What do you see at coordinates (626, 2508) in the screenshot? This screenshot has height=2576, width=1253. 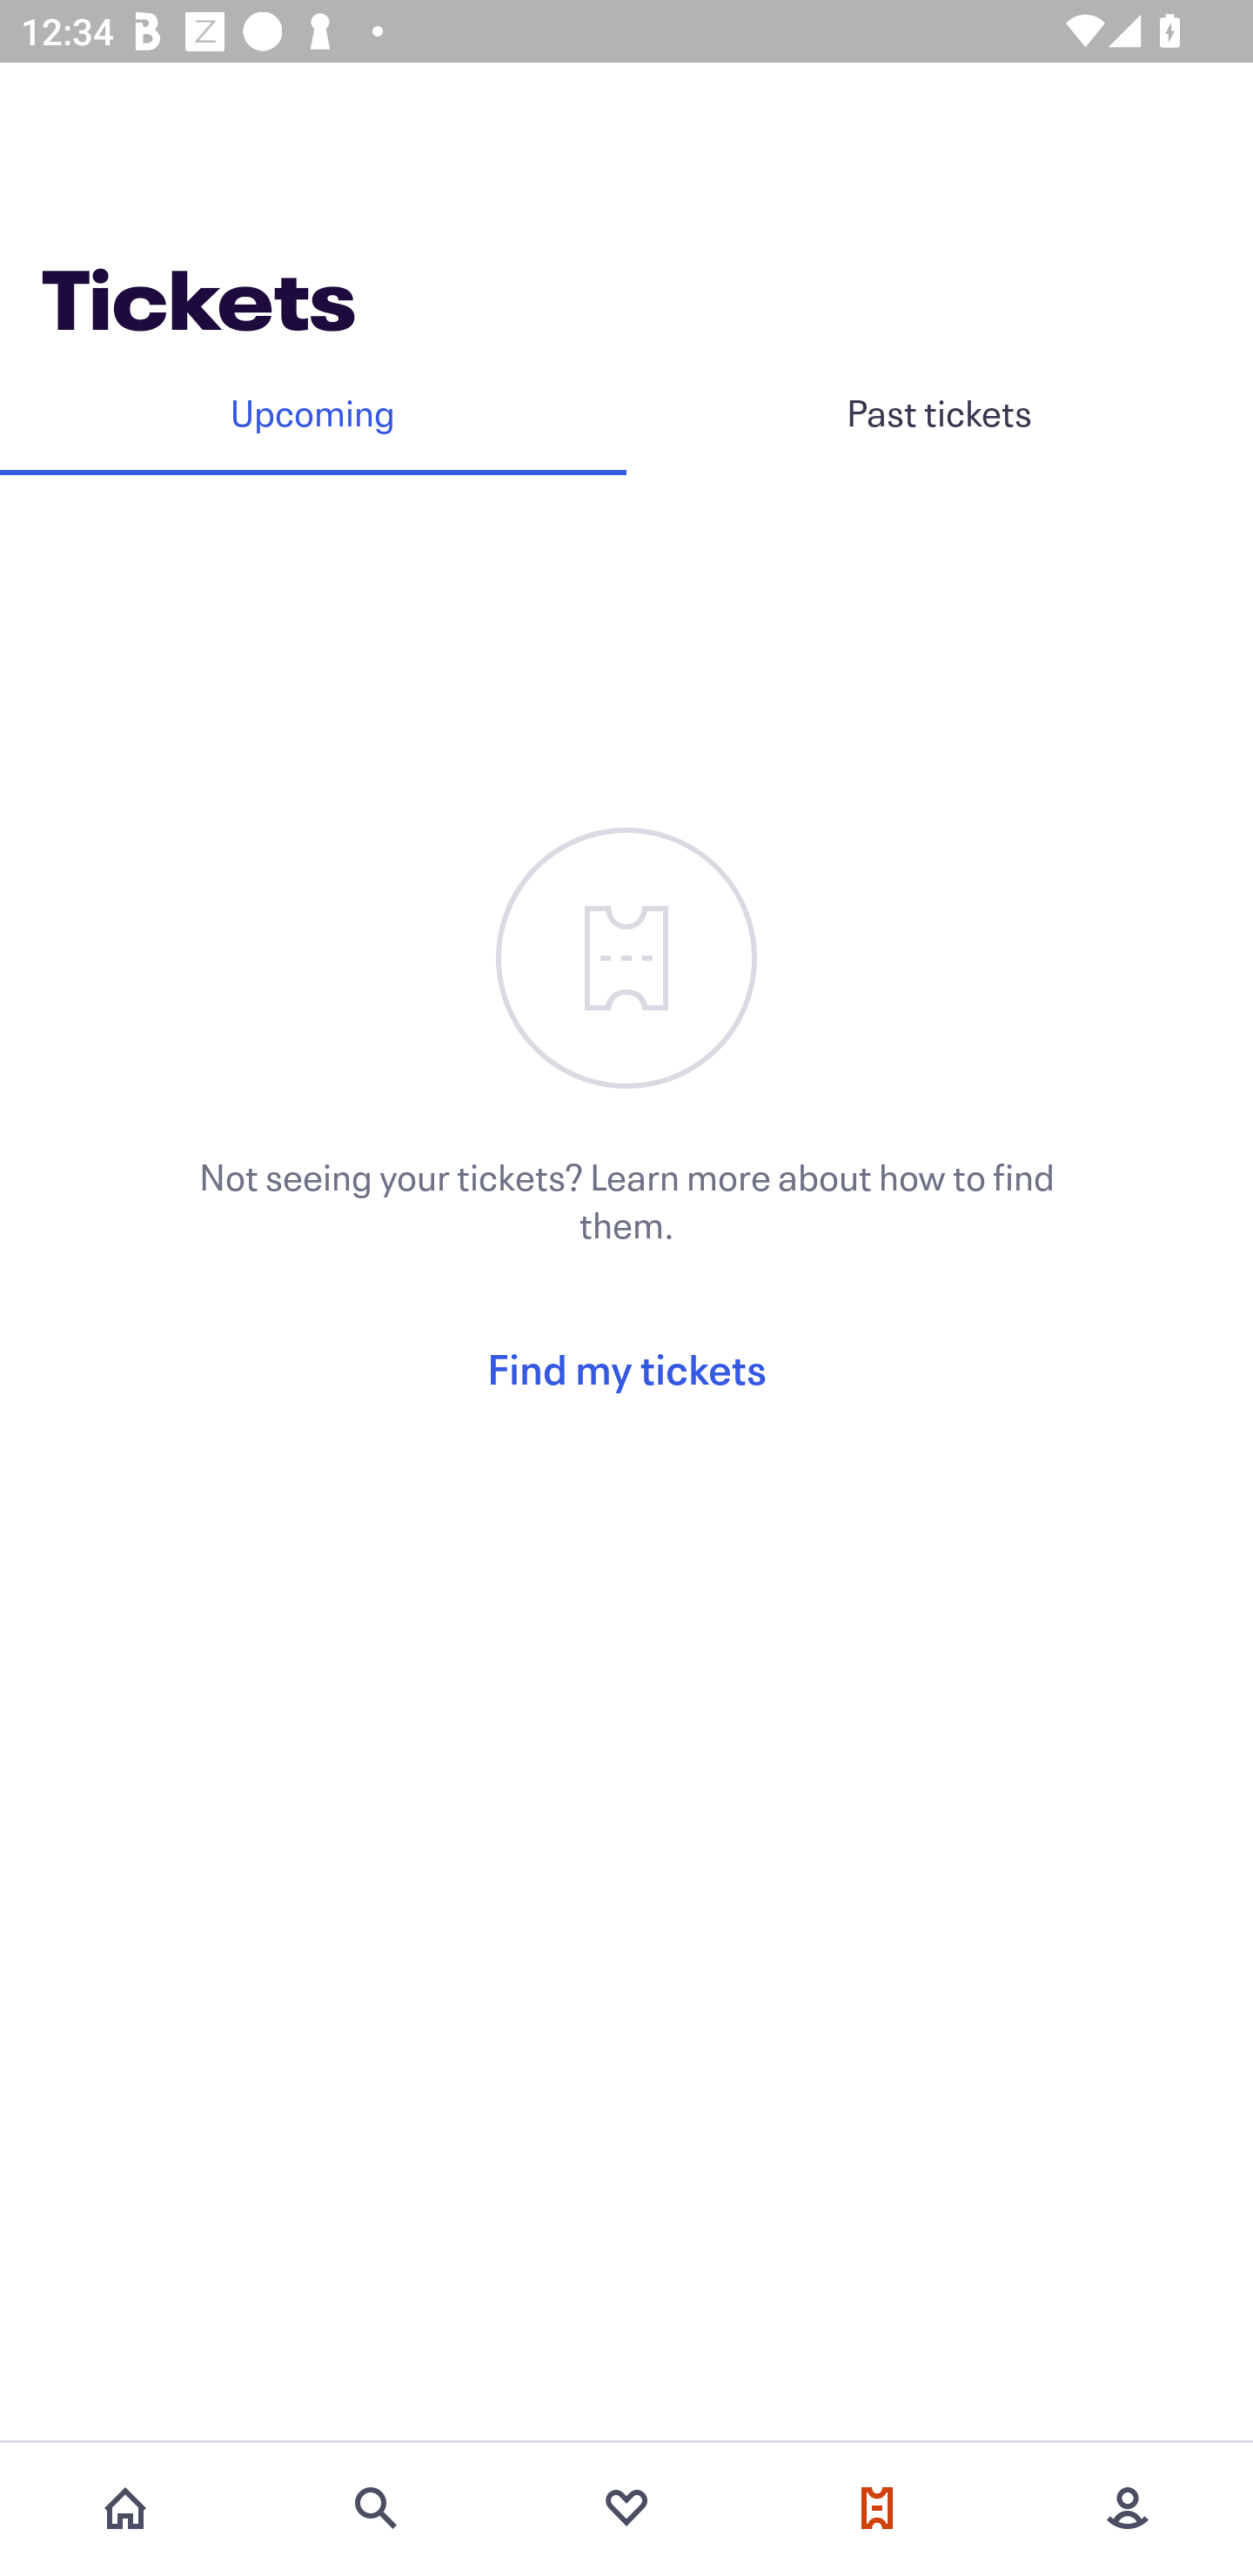 I see `Favorites` at bounding box center [626, 2508].